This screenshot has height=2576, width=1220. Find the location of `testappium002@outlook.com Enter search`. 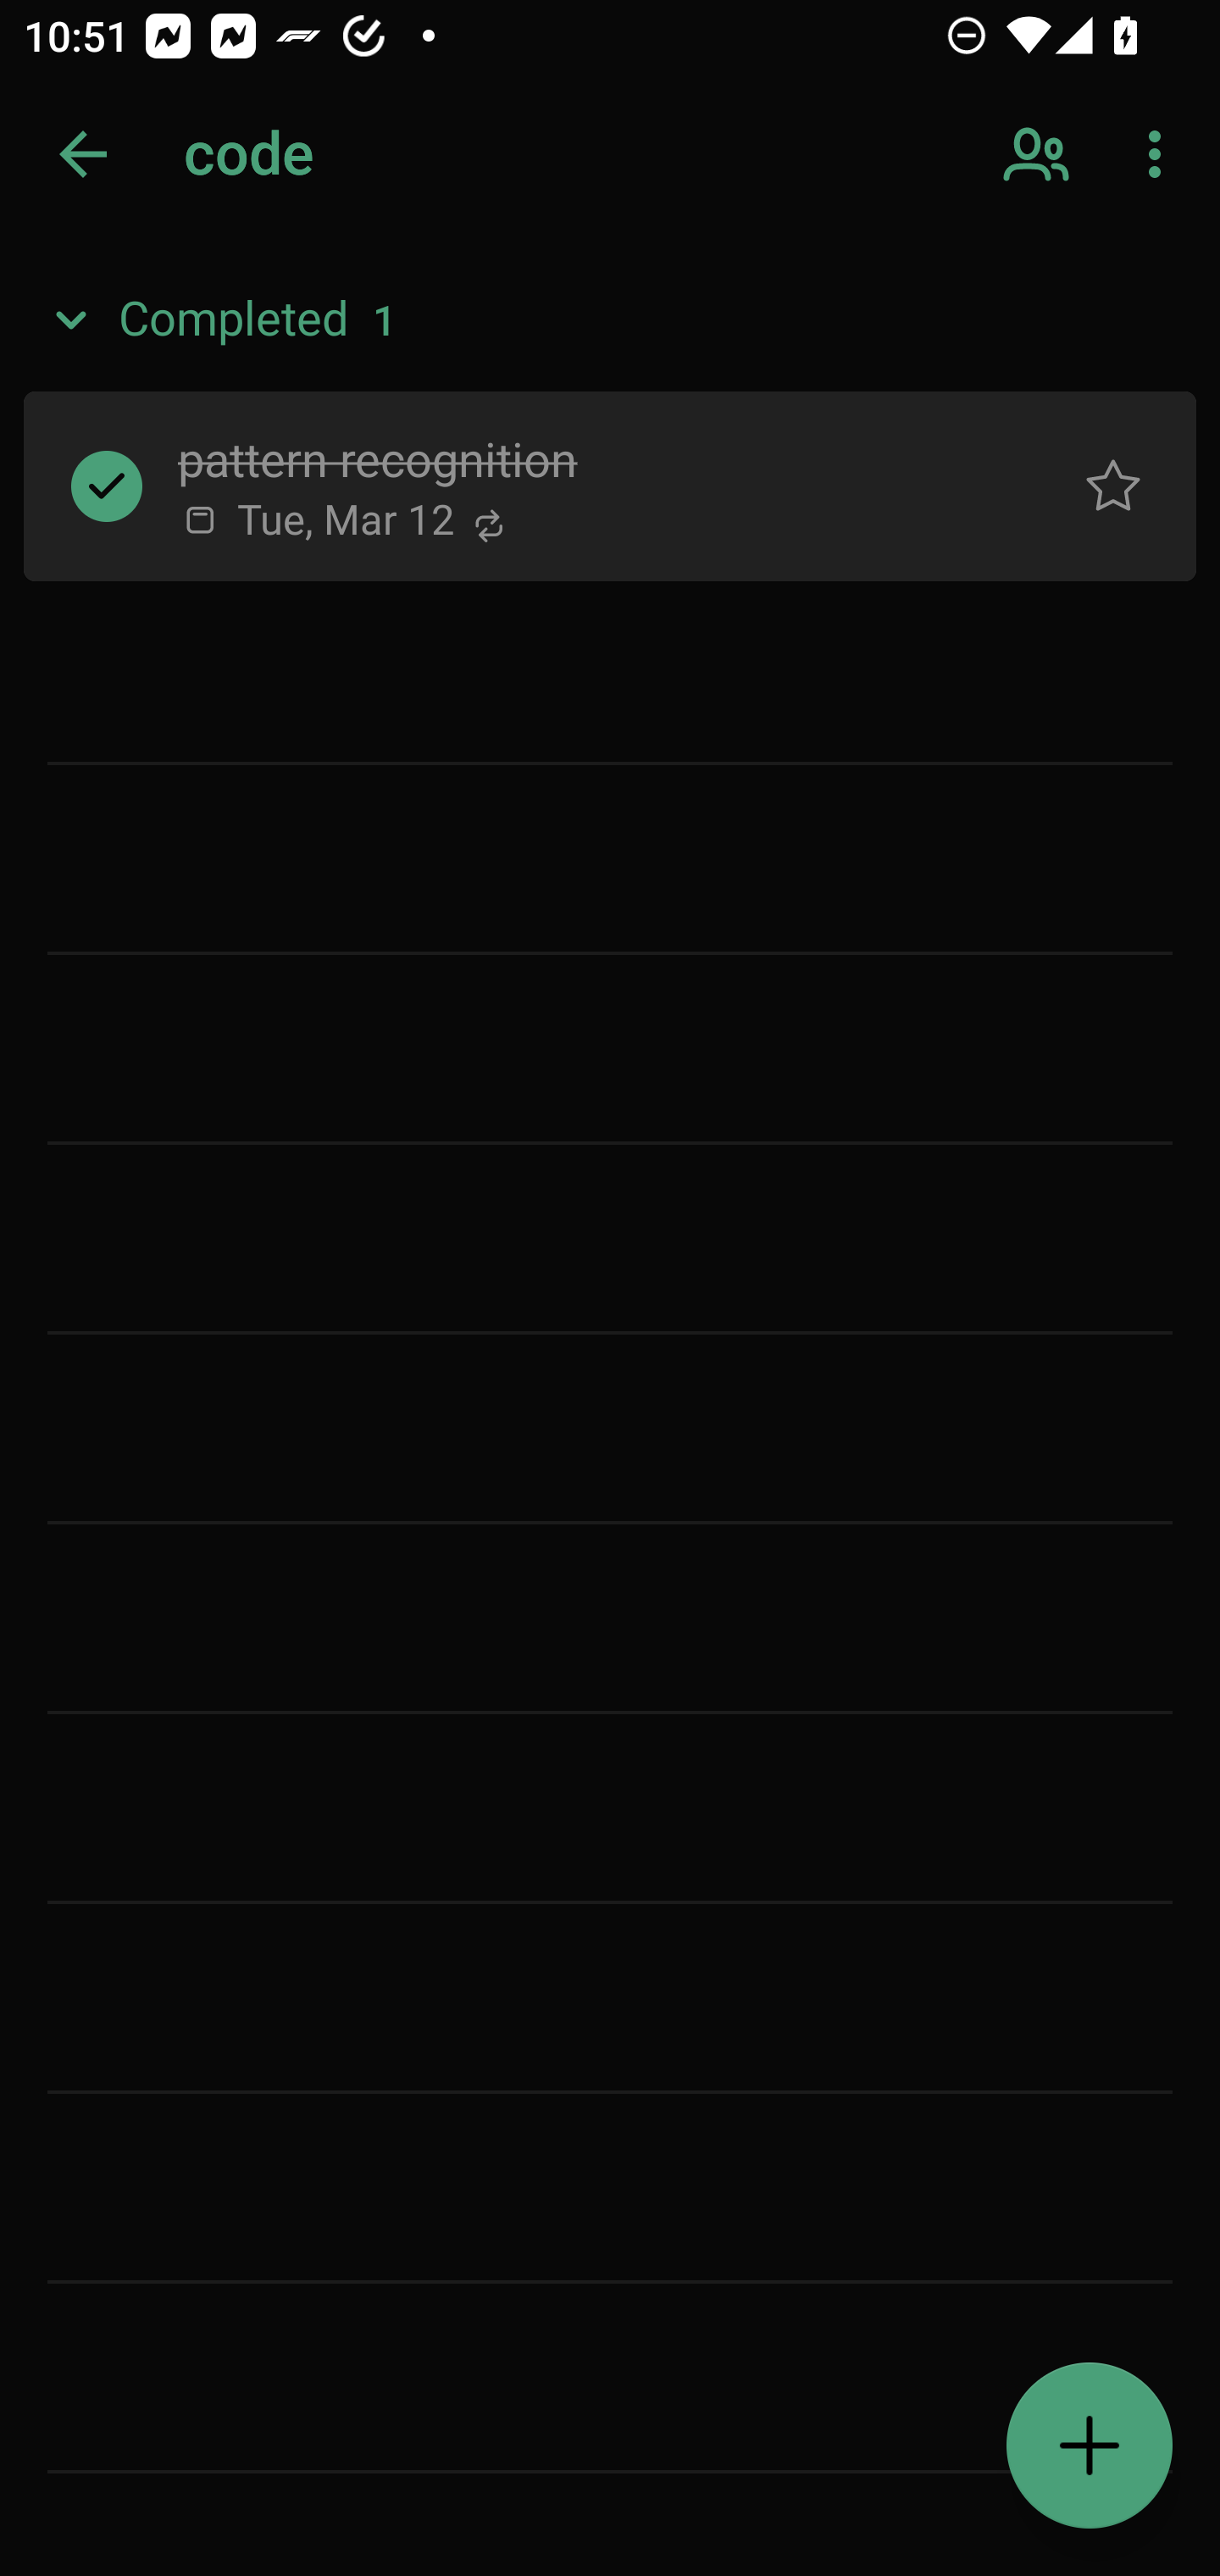

testappium002@outlook.com Enter search is located at coordinates (305, 154).